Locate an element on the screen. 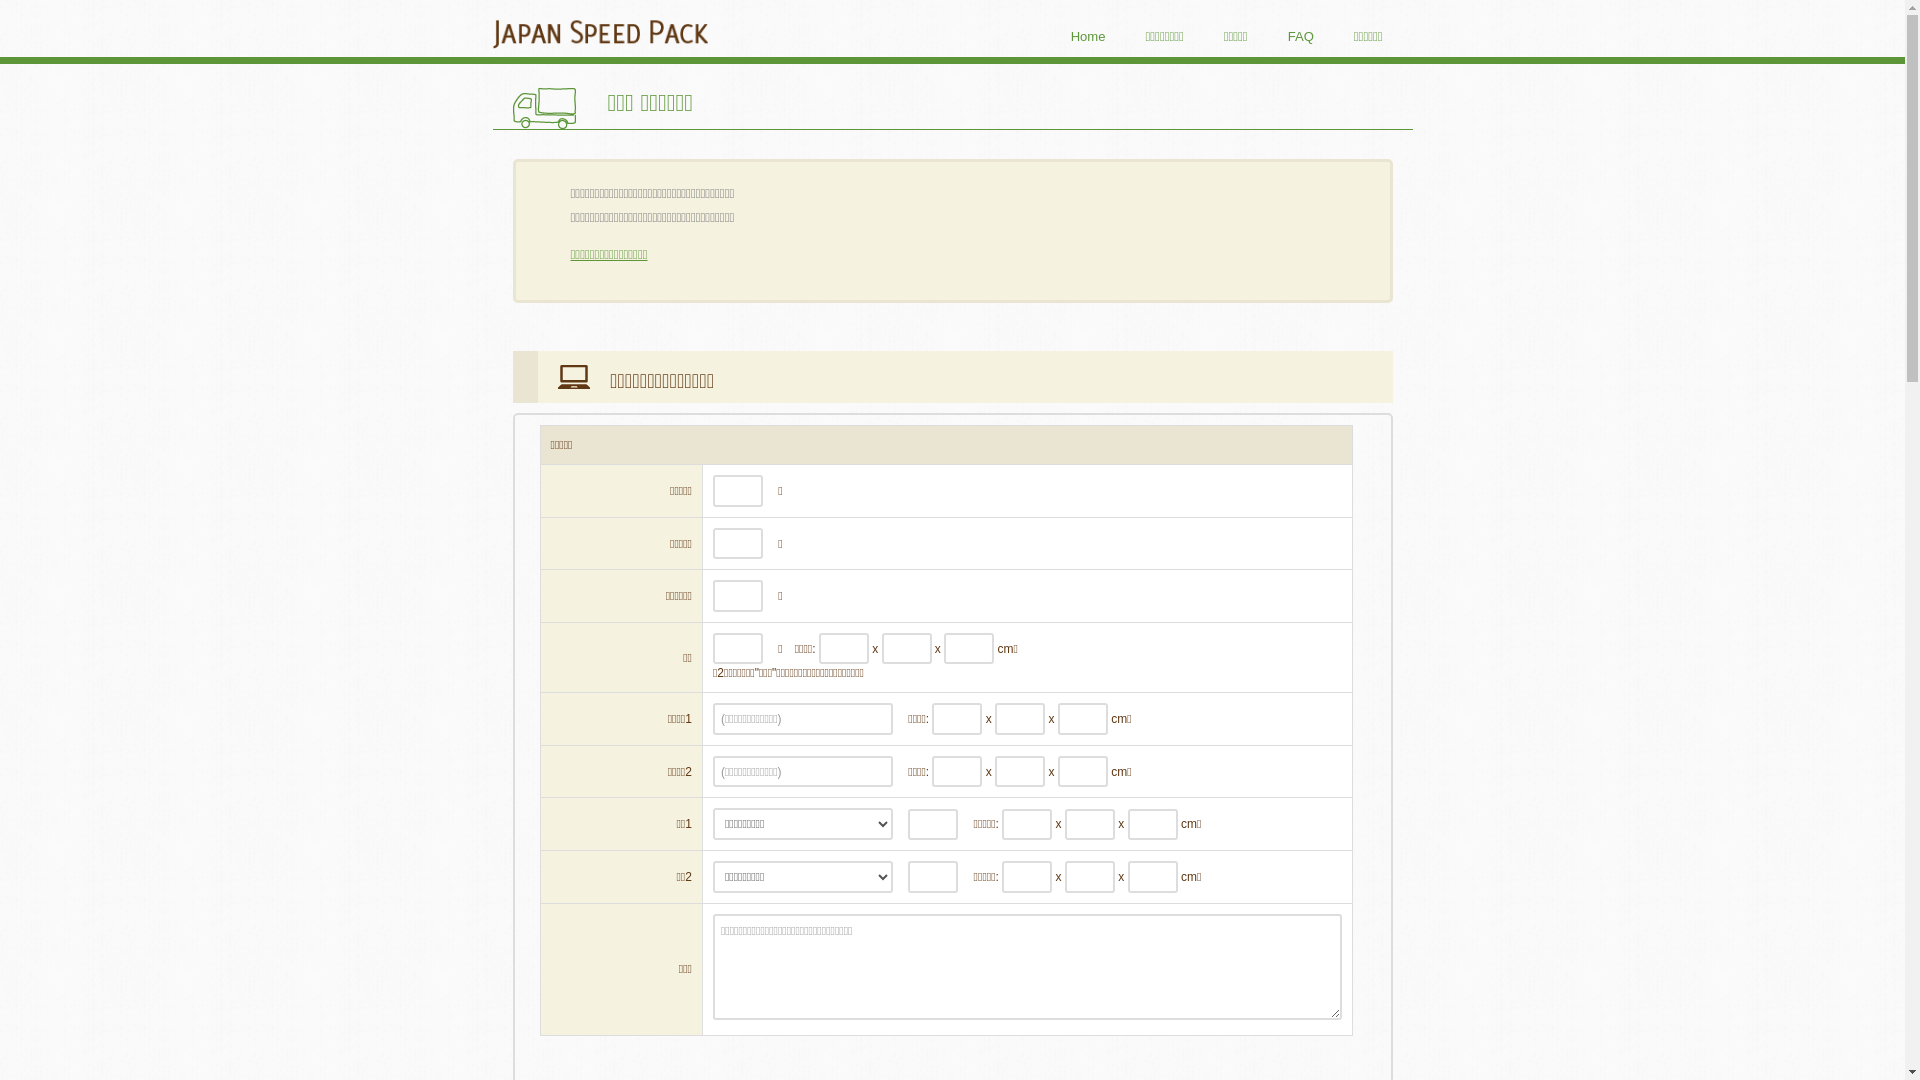 The height and width of the screenshot is (1080, 1920). Home is located at coordinates (1088, 37).